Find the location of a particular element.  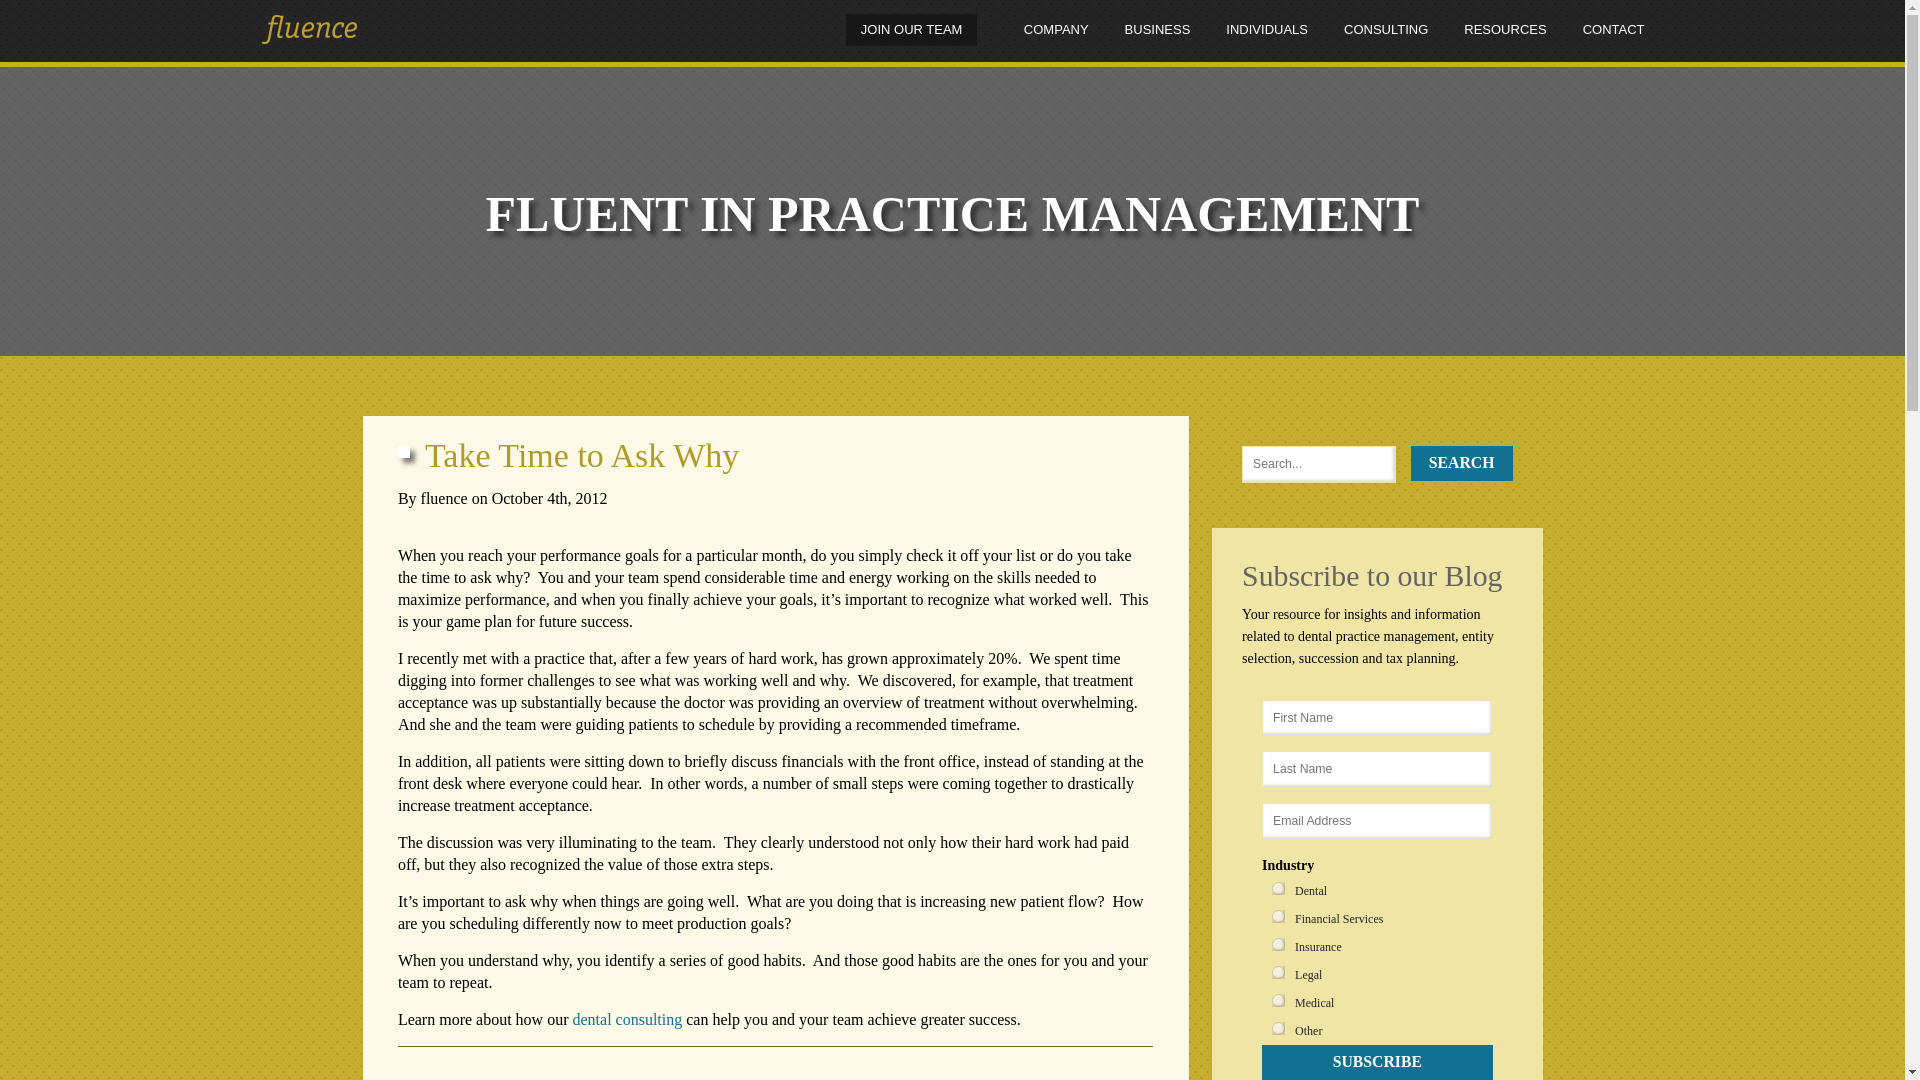

4 is located at coordinates (1278, 944).